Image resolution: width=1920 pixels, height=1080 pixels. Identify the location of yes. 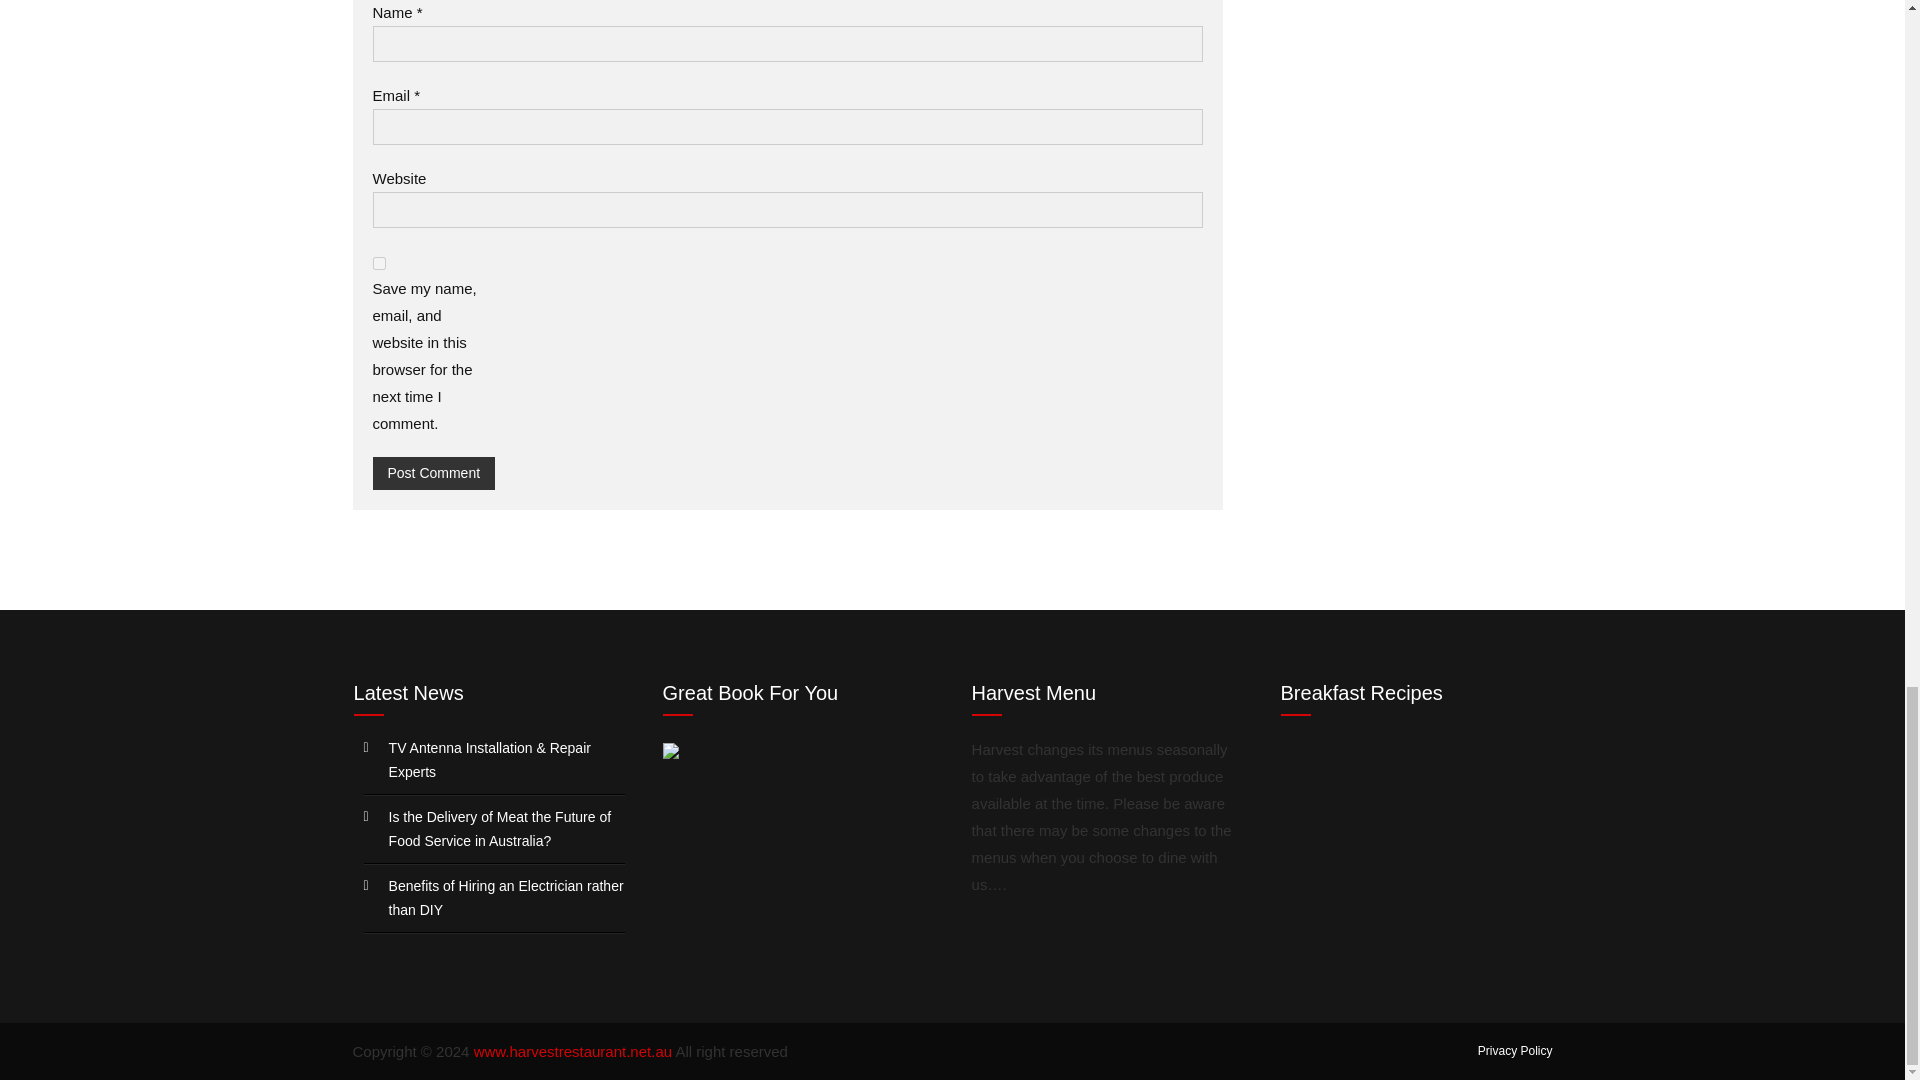
(378, 264).